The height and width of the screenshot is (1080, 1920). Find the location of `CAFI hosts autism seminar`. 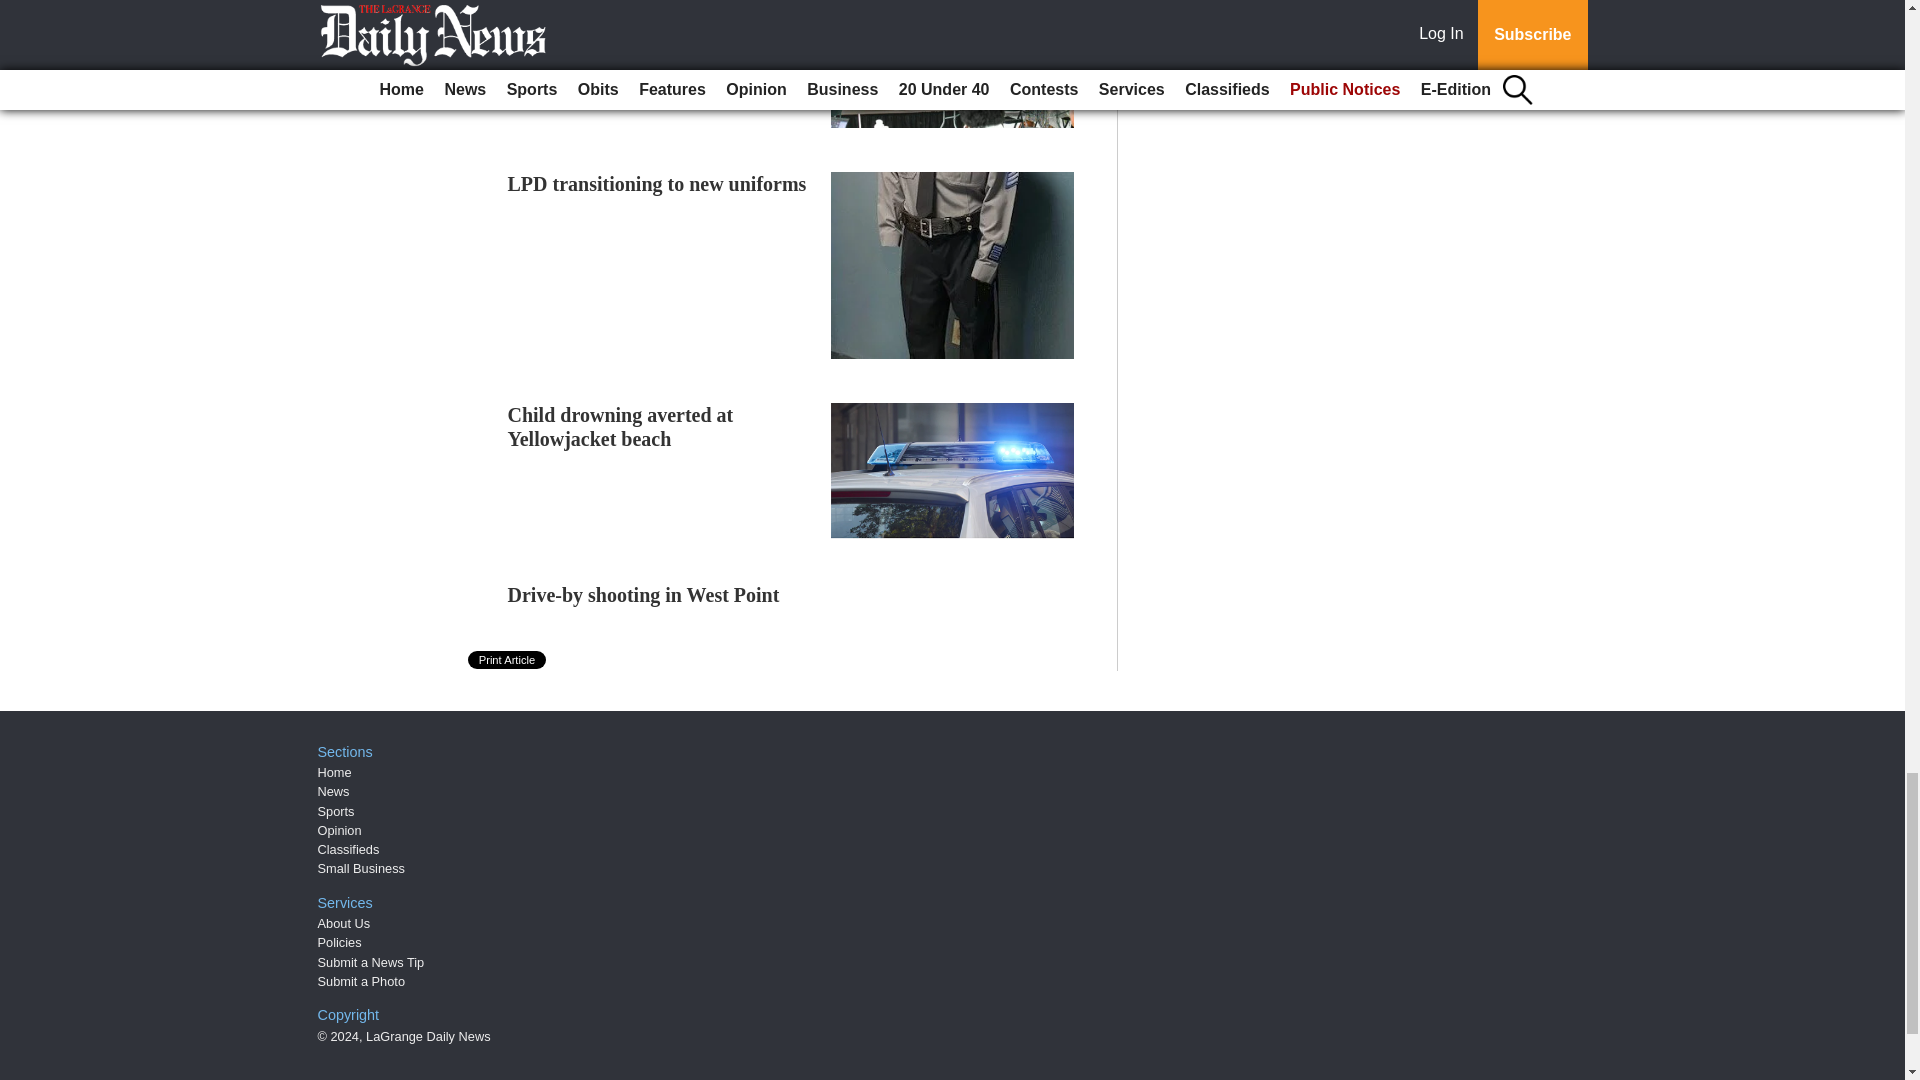

CAFI hosts autism seminar is located at coordinates (624, 9).